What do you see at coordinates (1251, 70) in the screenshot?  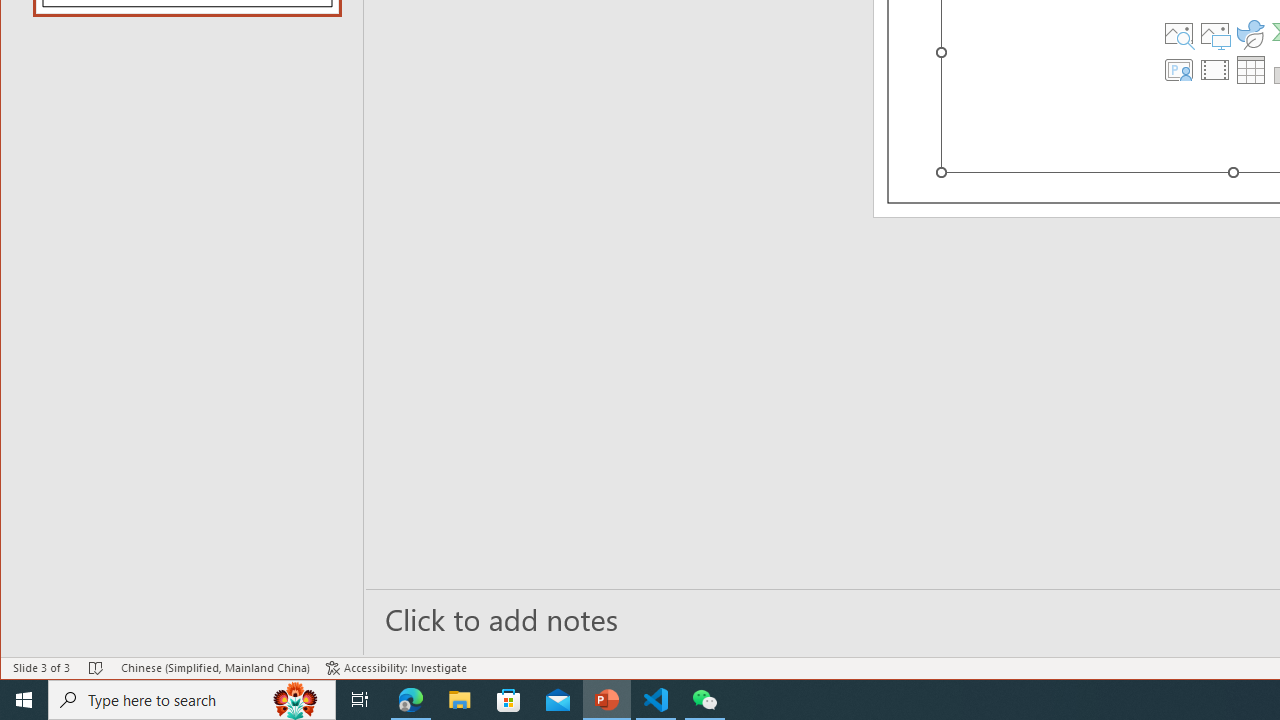 I see `Insert Table` at bounding box center [1251, 70].